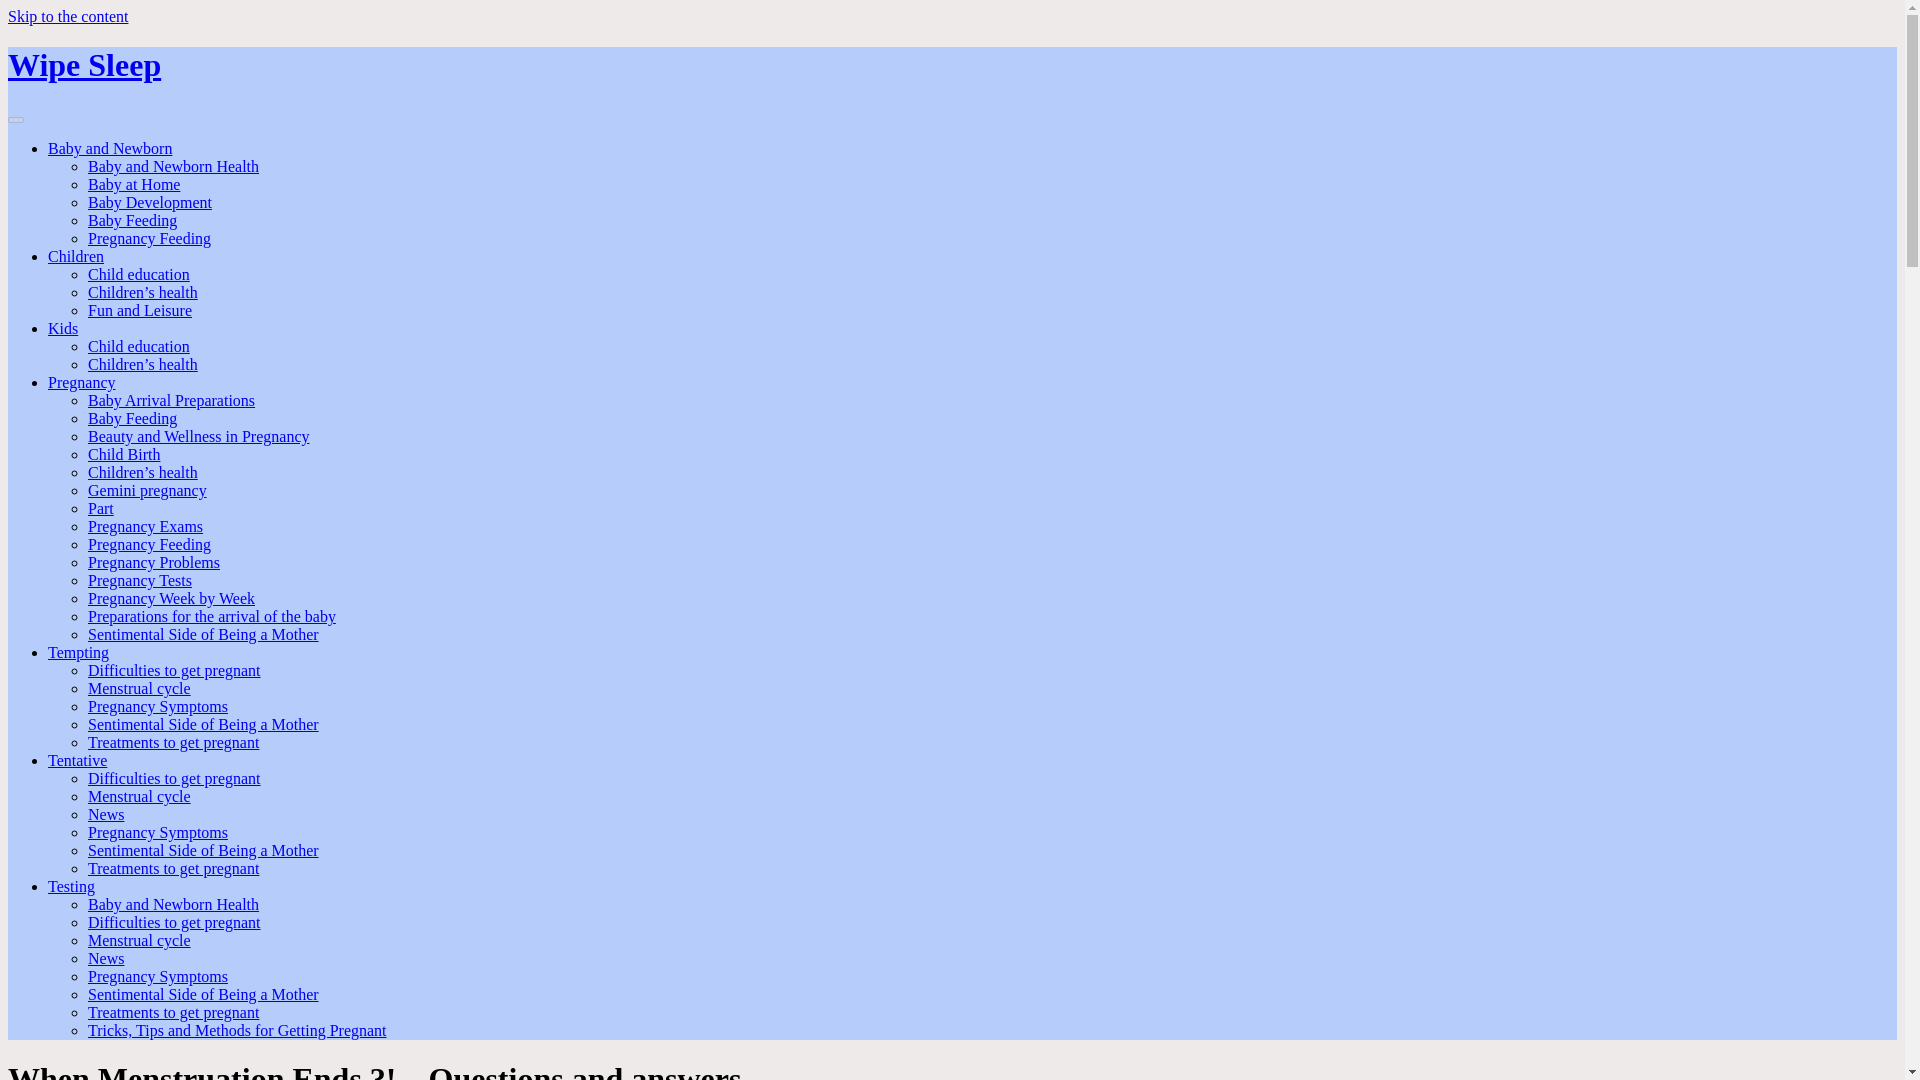 The height and width of the screenshot is (1080, 1920). What do you see at coordinates (154, 562) in the screenshot?
I see `Pregnancy Problems` at bounding box center [154, 562].